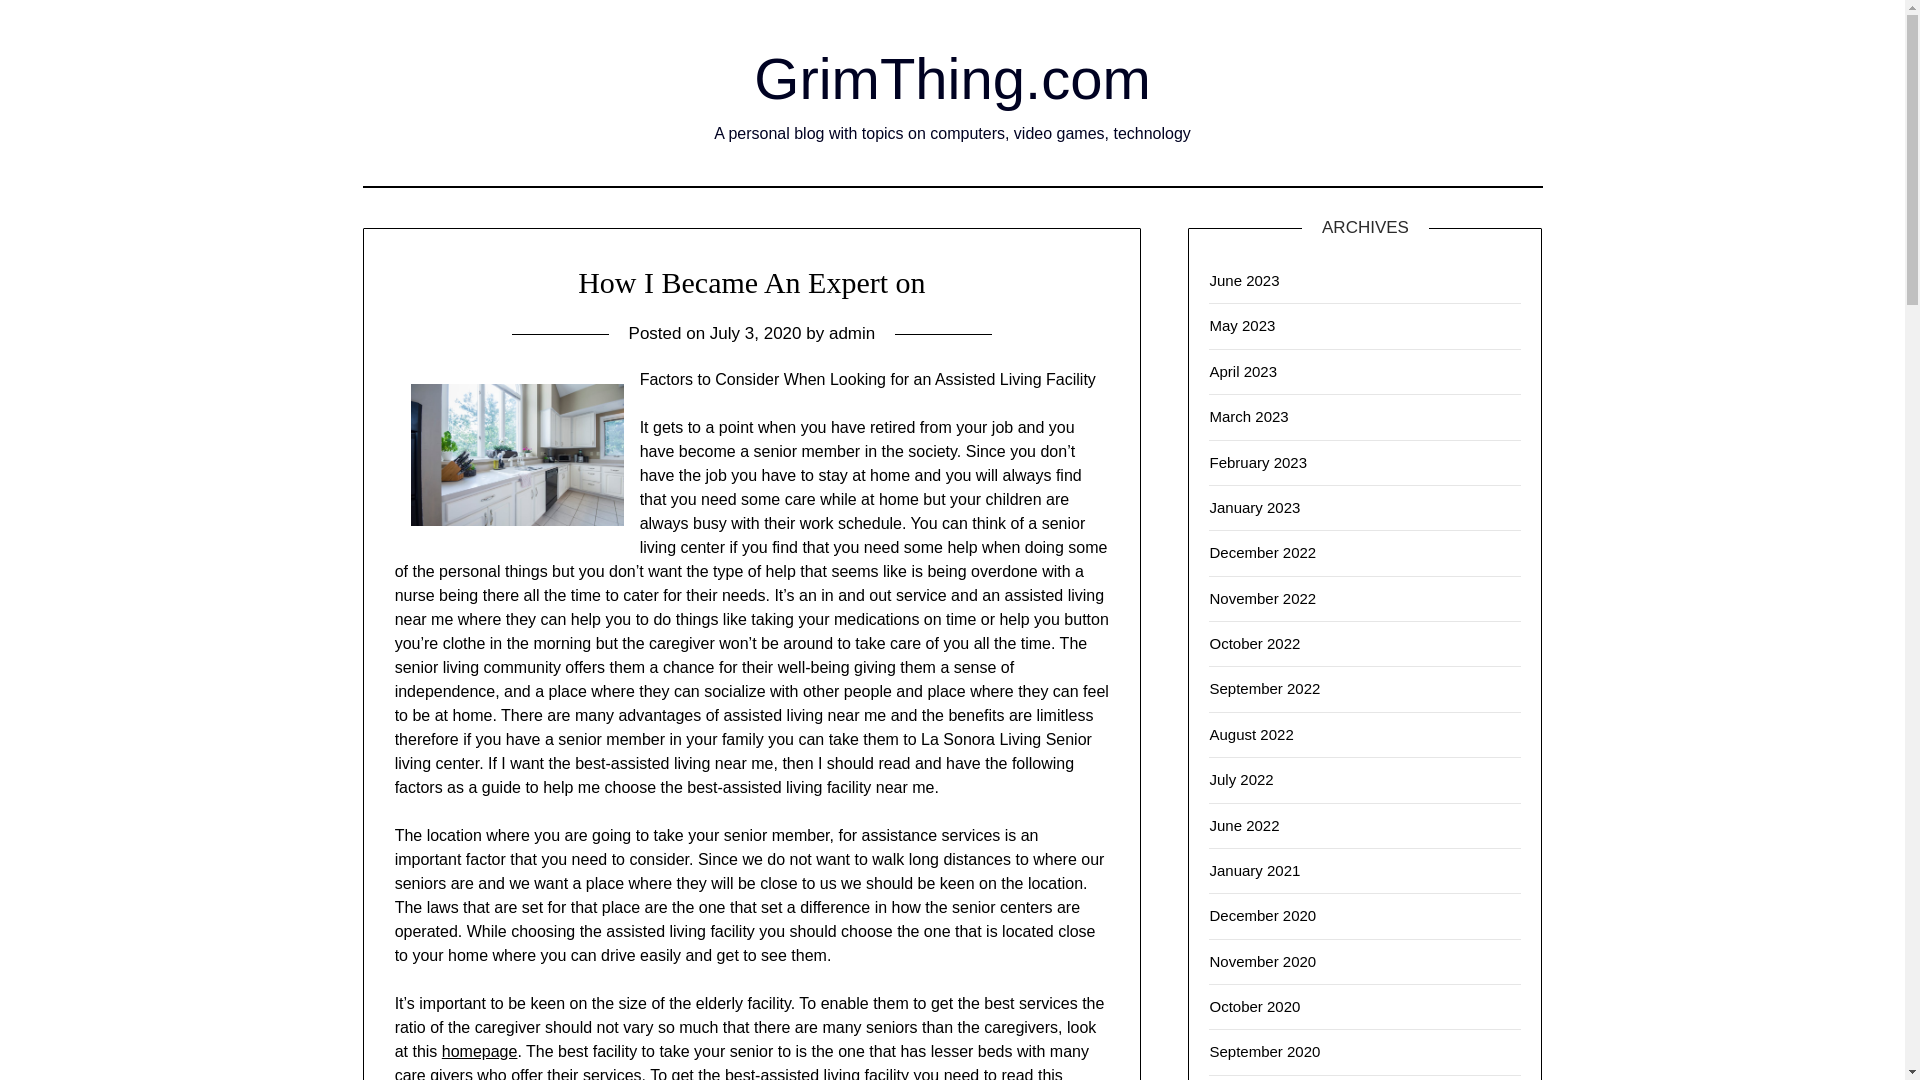 This screenshot has width=1920, height=1080. What do you see at coordinates (756, 334) in the screenshot?
I see `July 3, 2020` at bounding box center [756, 334].